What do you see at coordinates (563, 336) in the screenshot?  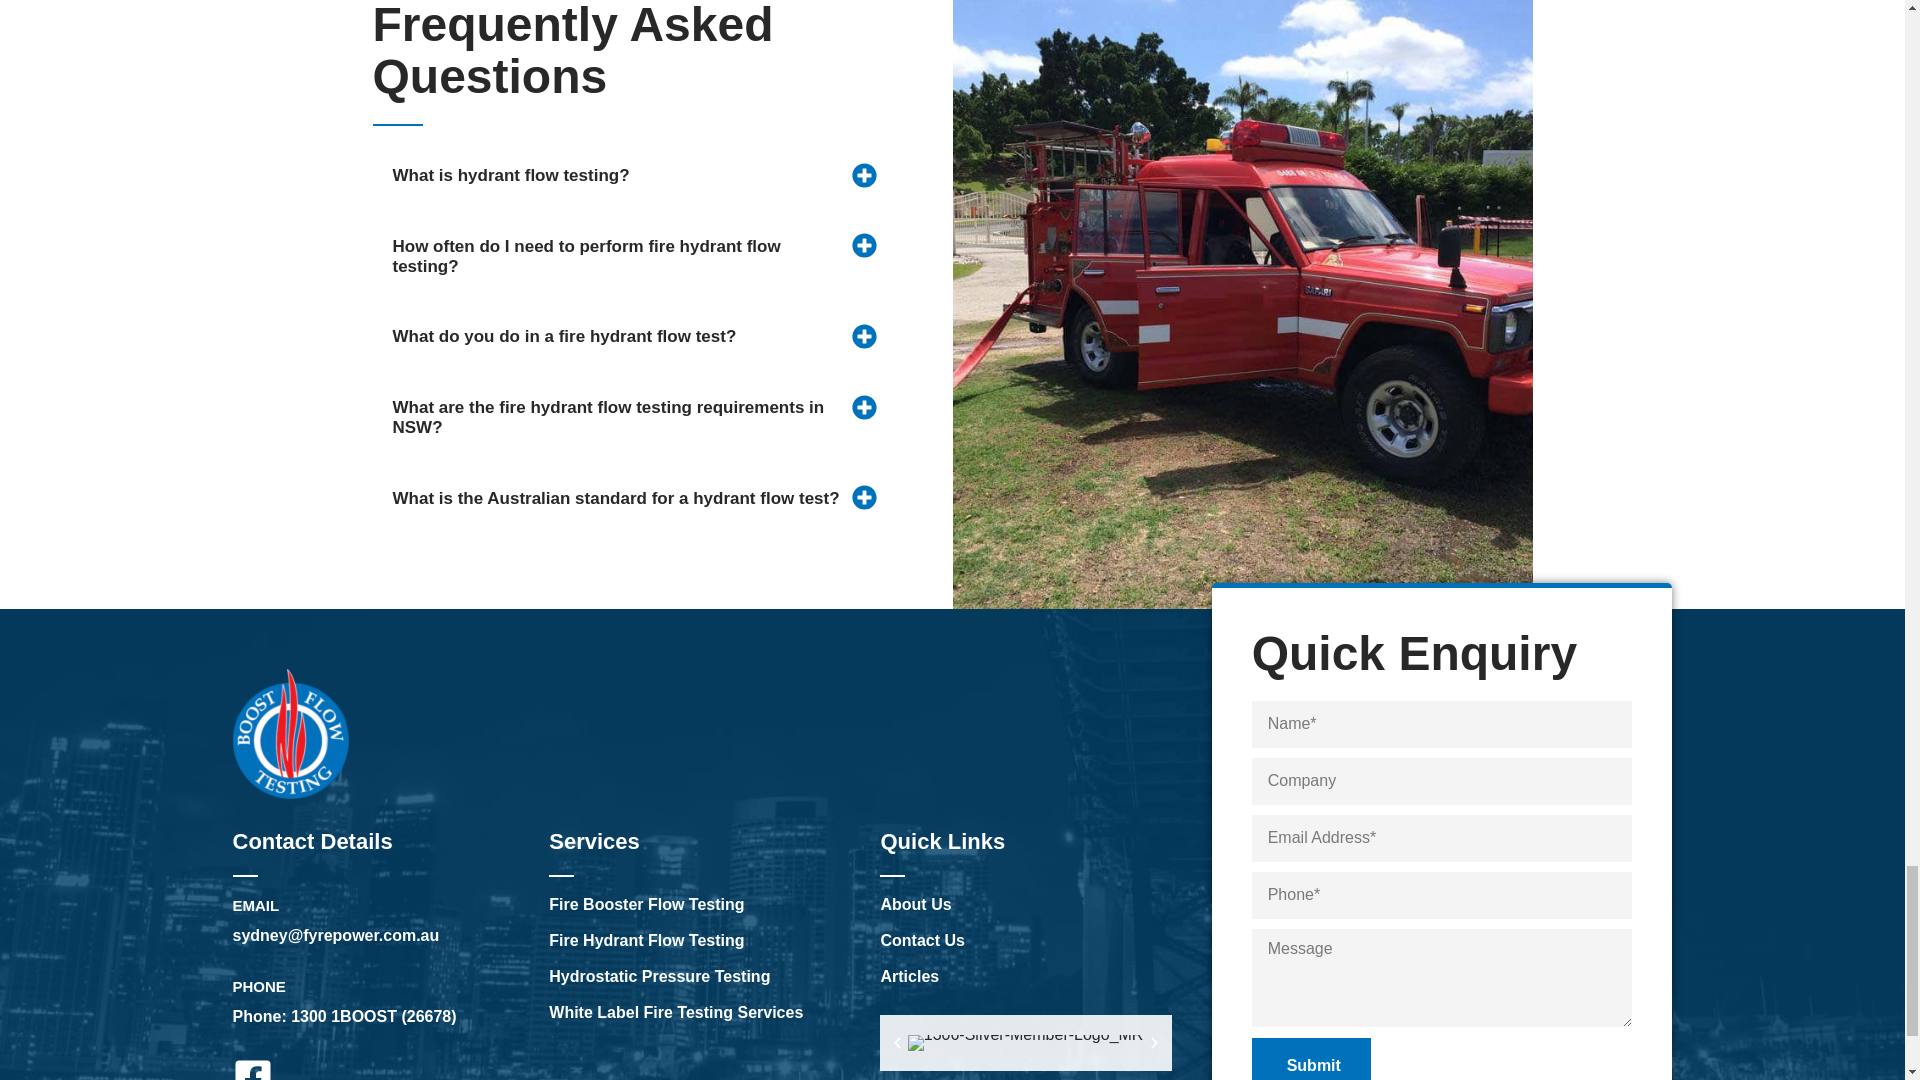 I see `What do you do in a fire hydrant flow test?` at bounding box center [563, 336].